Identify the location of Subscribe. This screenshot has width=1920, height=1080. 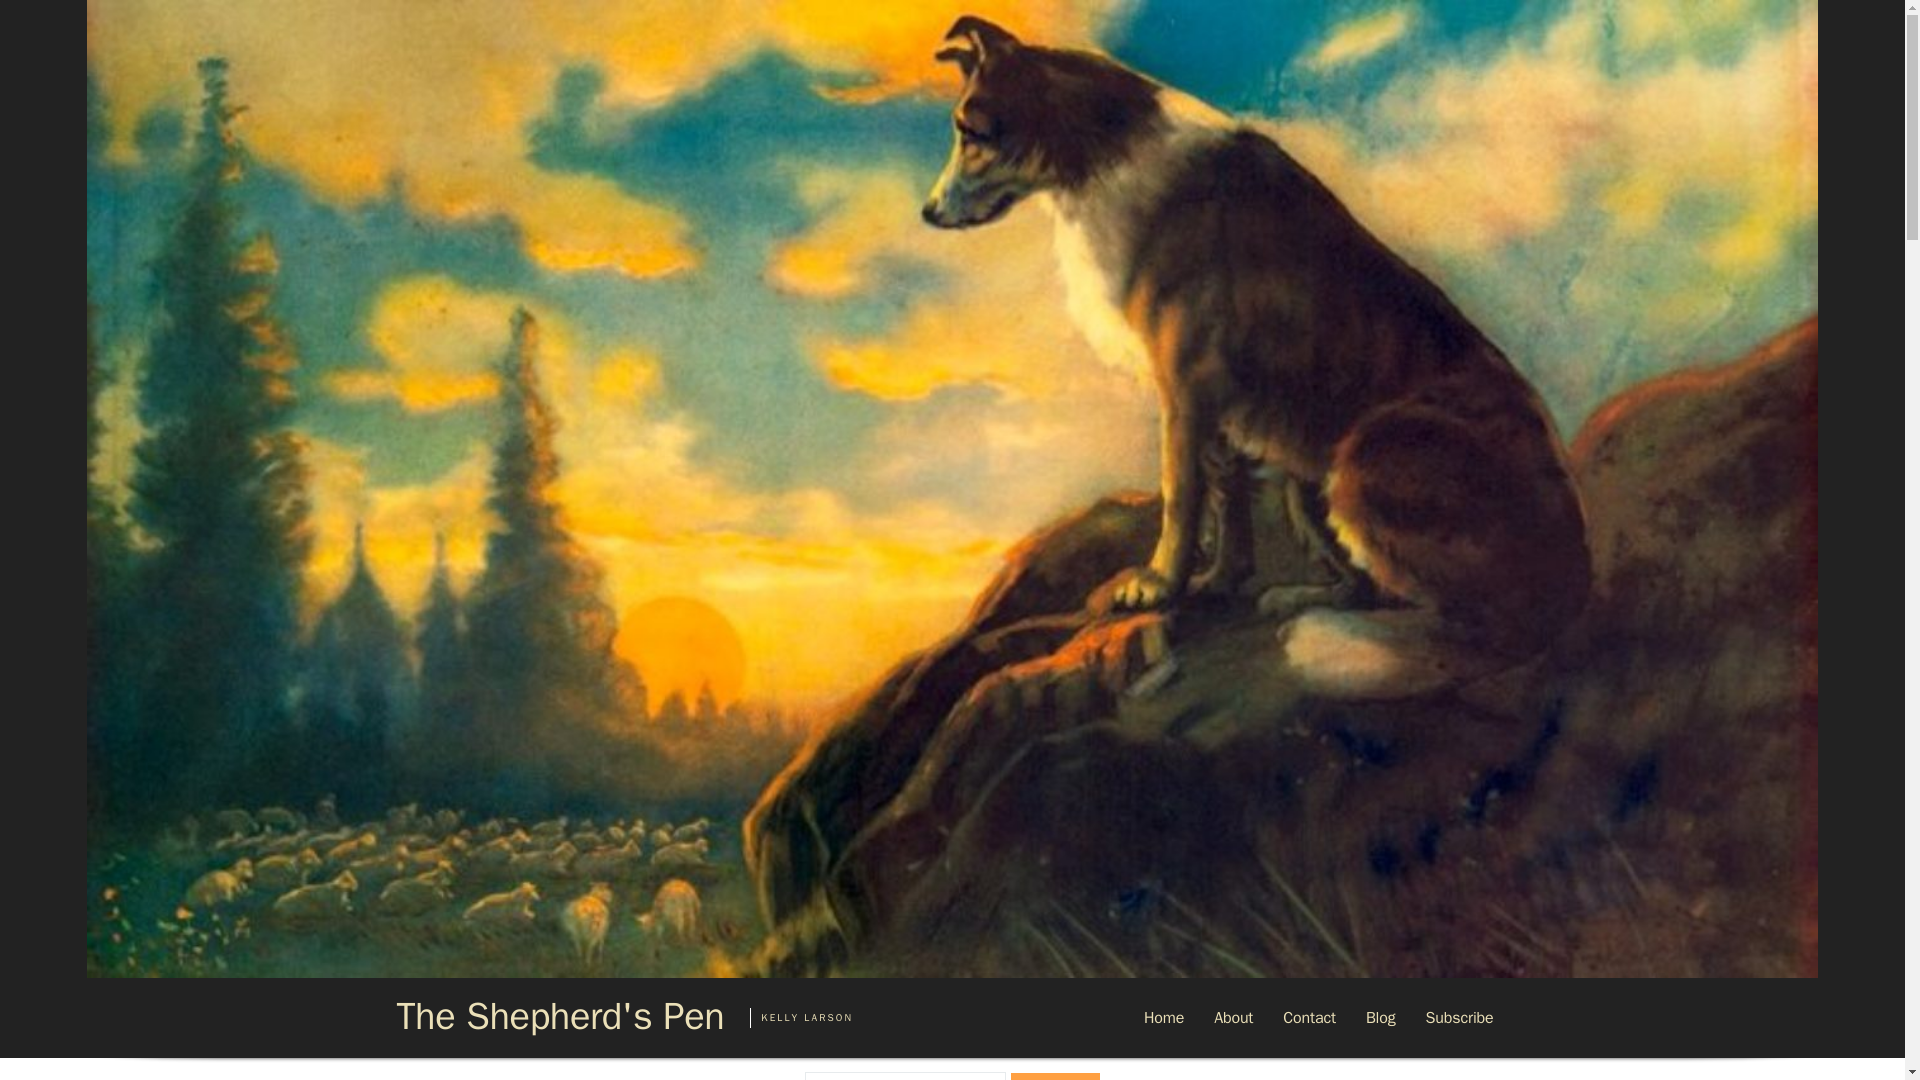
(1460, 1018).